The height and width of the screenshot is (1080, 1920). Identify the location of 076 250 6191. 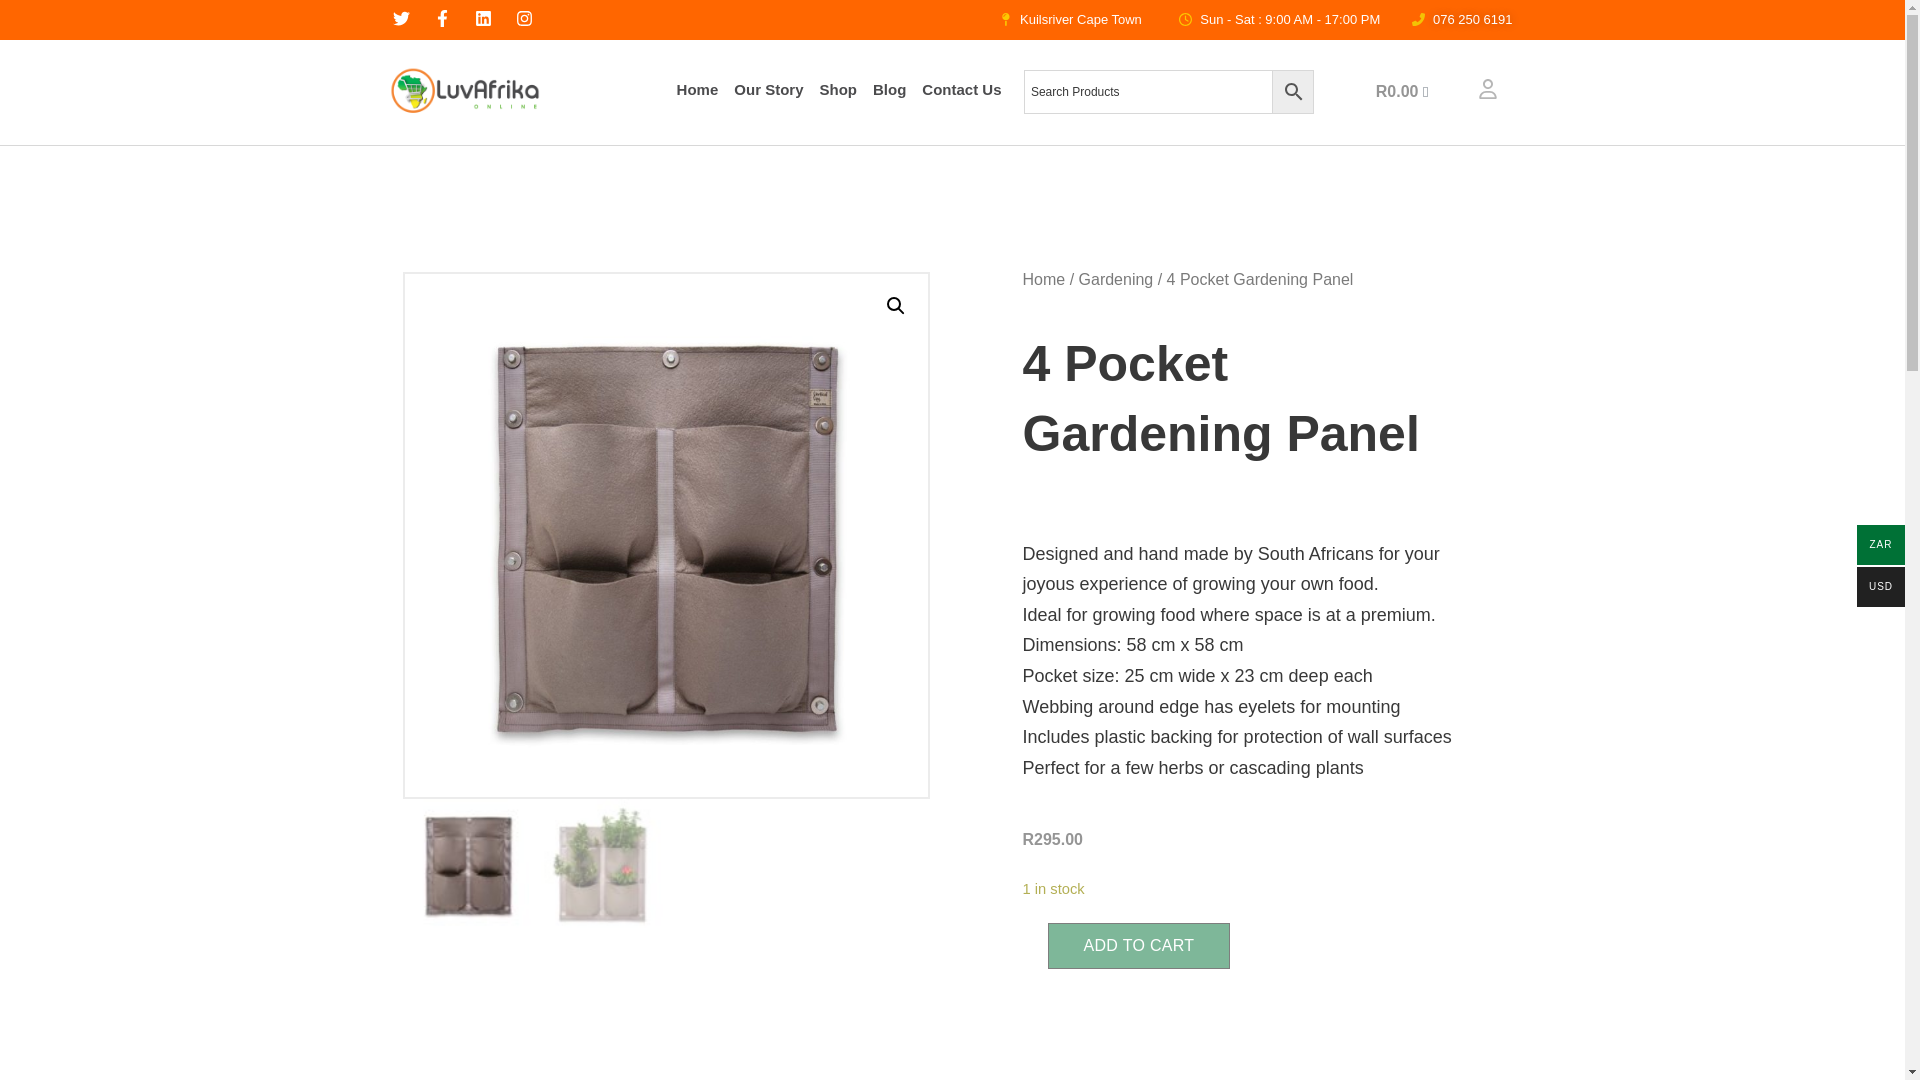
(1456, 20).